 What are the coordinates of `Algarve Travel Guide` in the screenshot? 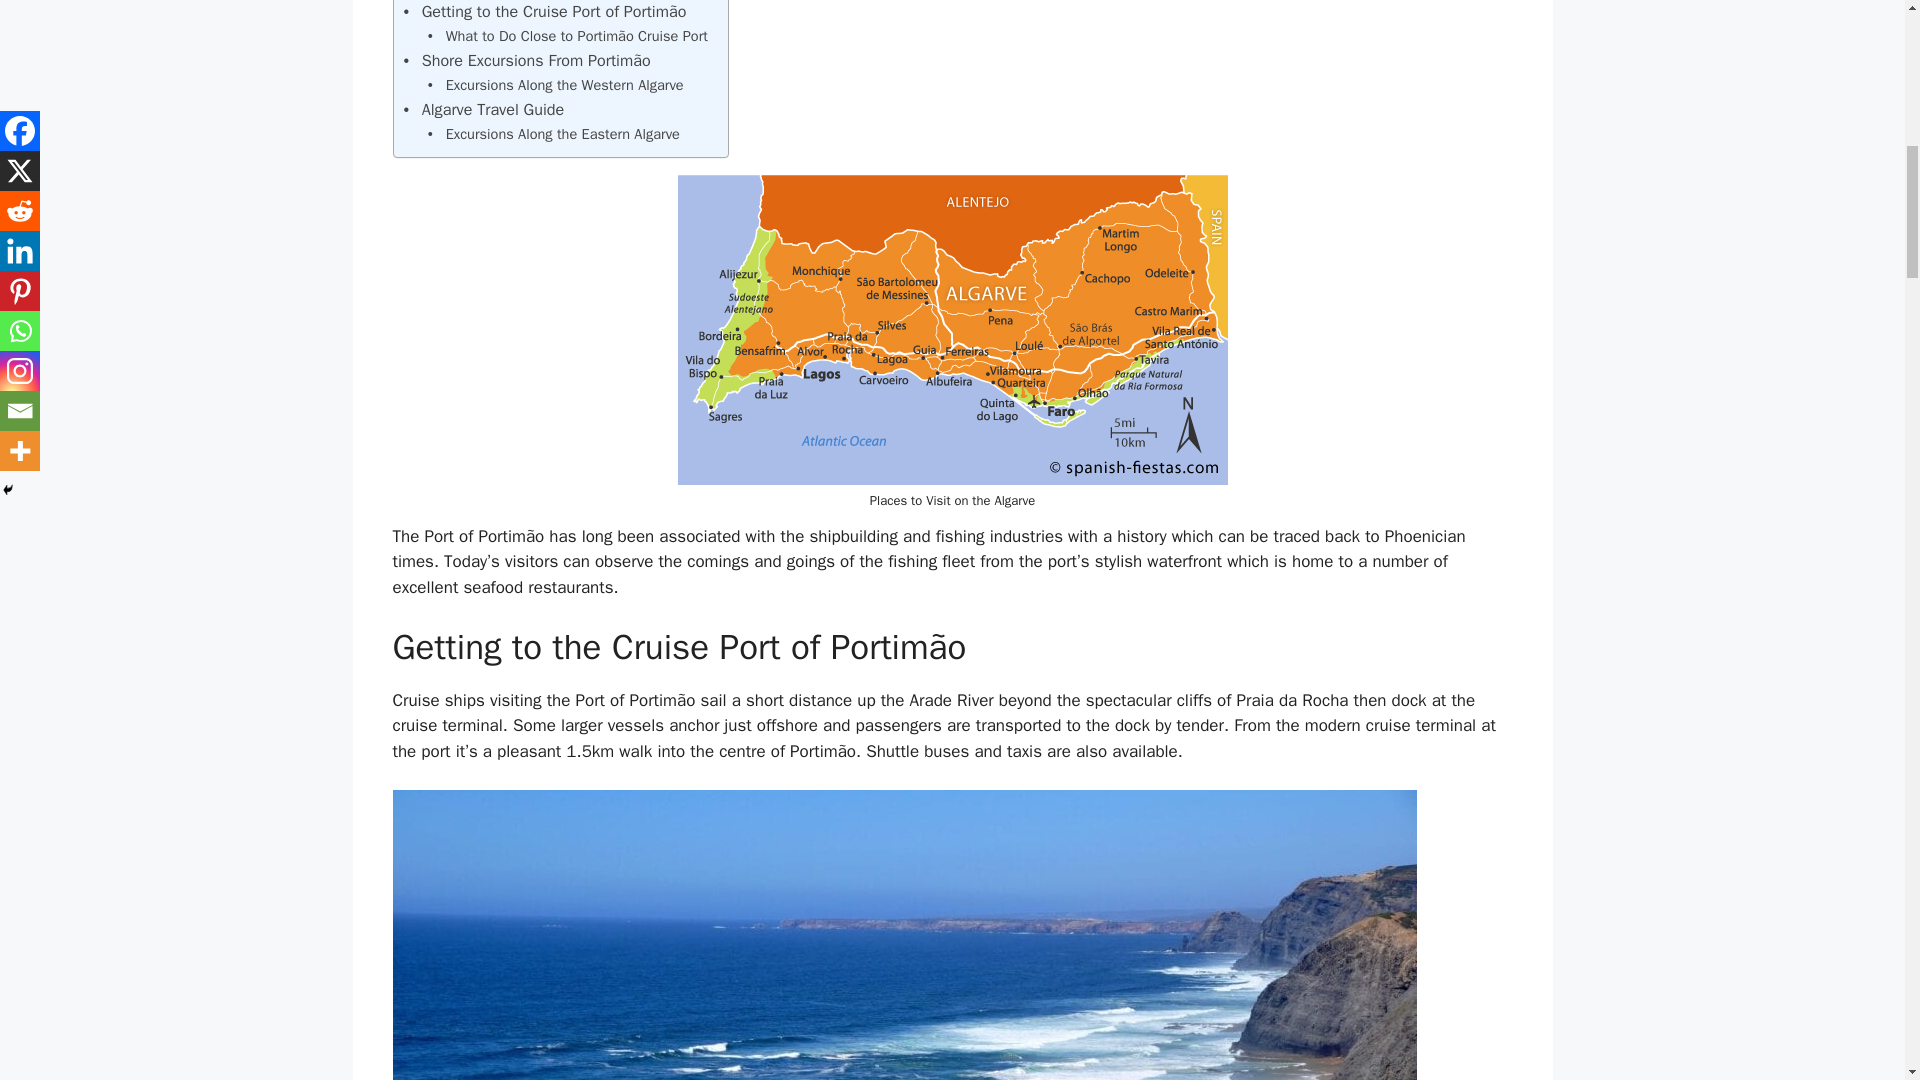 It's located at (484, 110).